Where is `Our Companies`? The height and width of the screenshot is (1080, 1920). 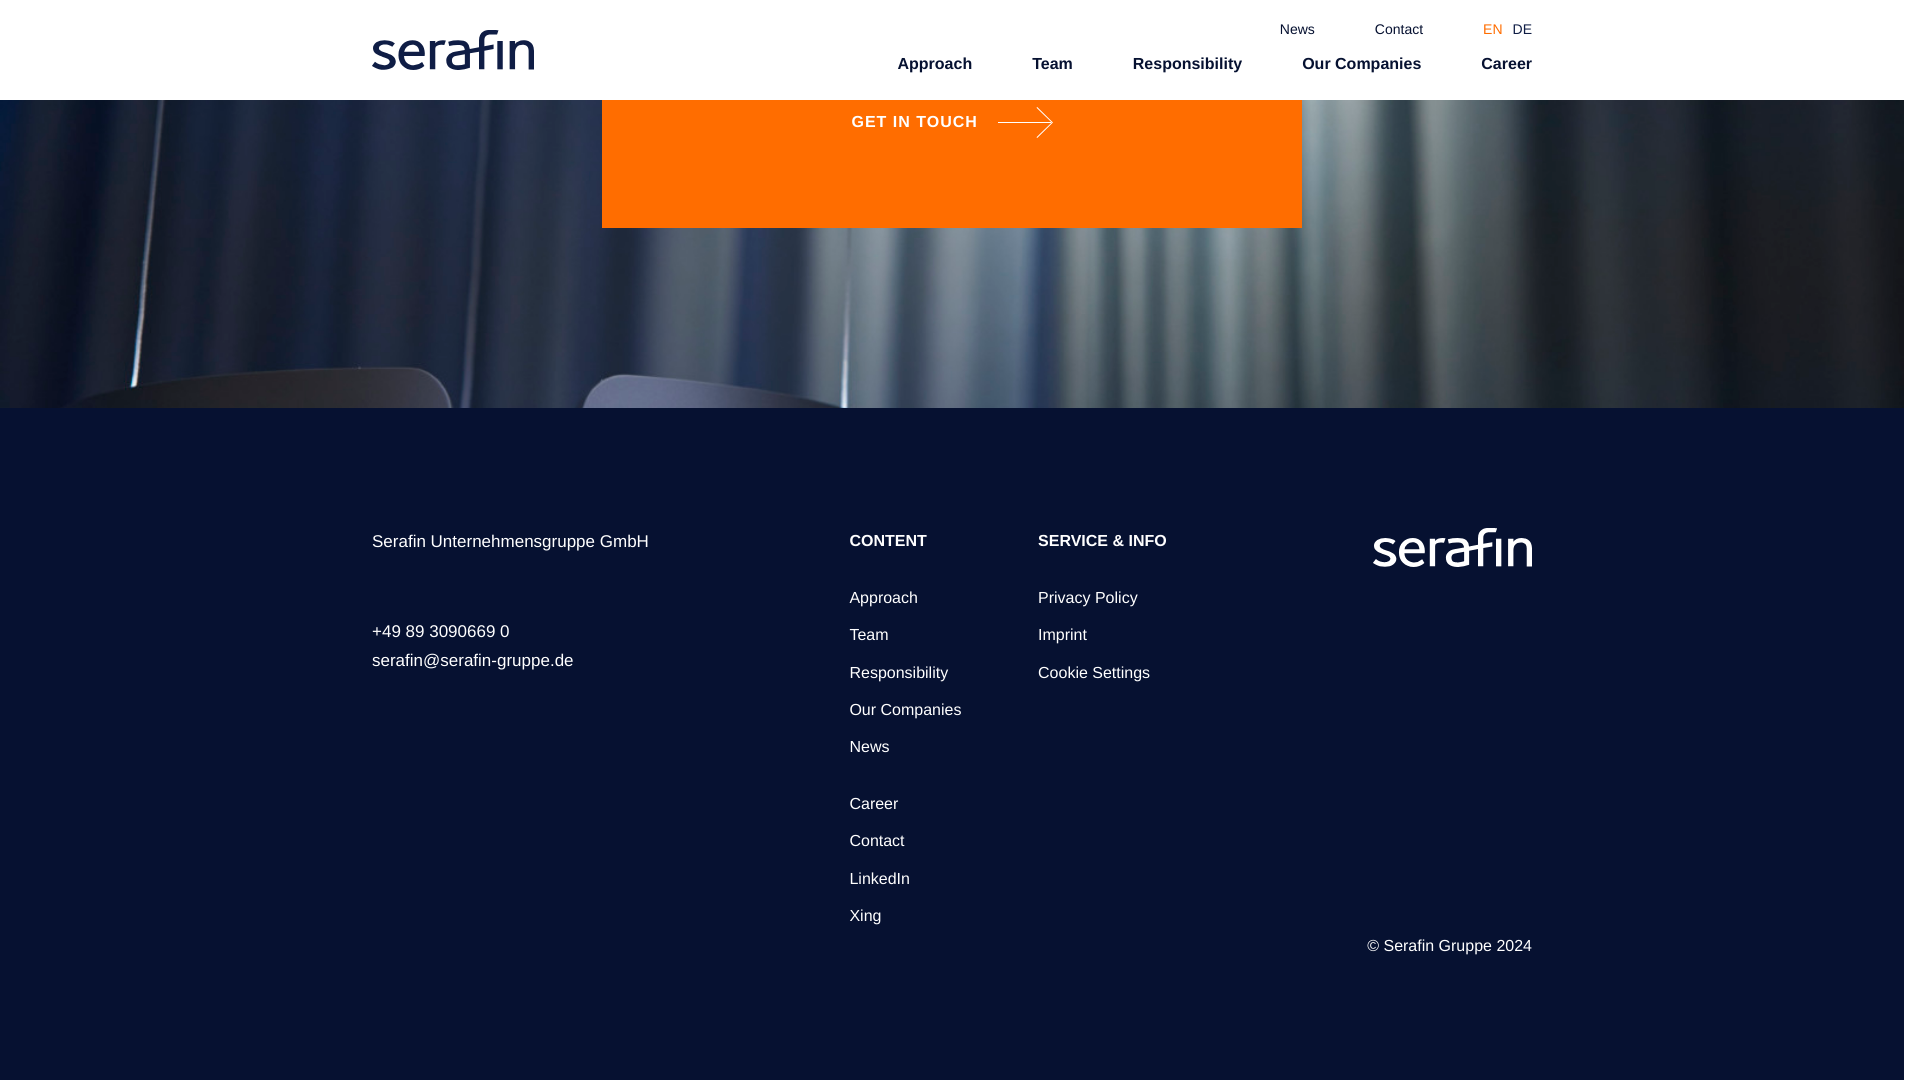 Our Companies is located at coordinates (904, 710).